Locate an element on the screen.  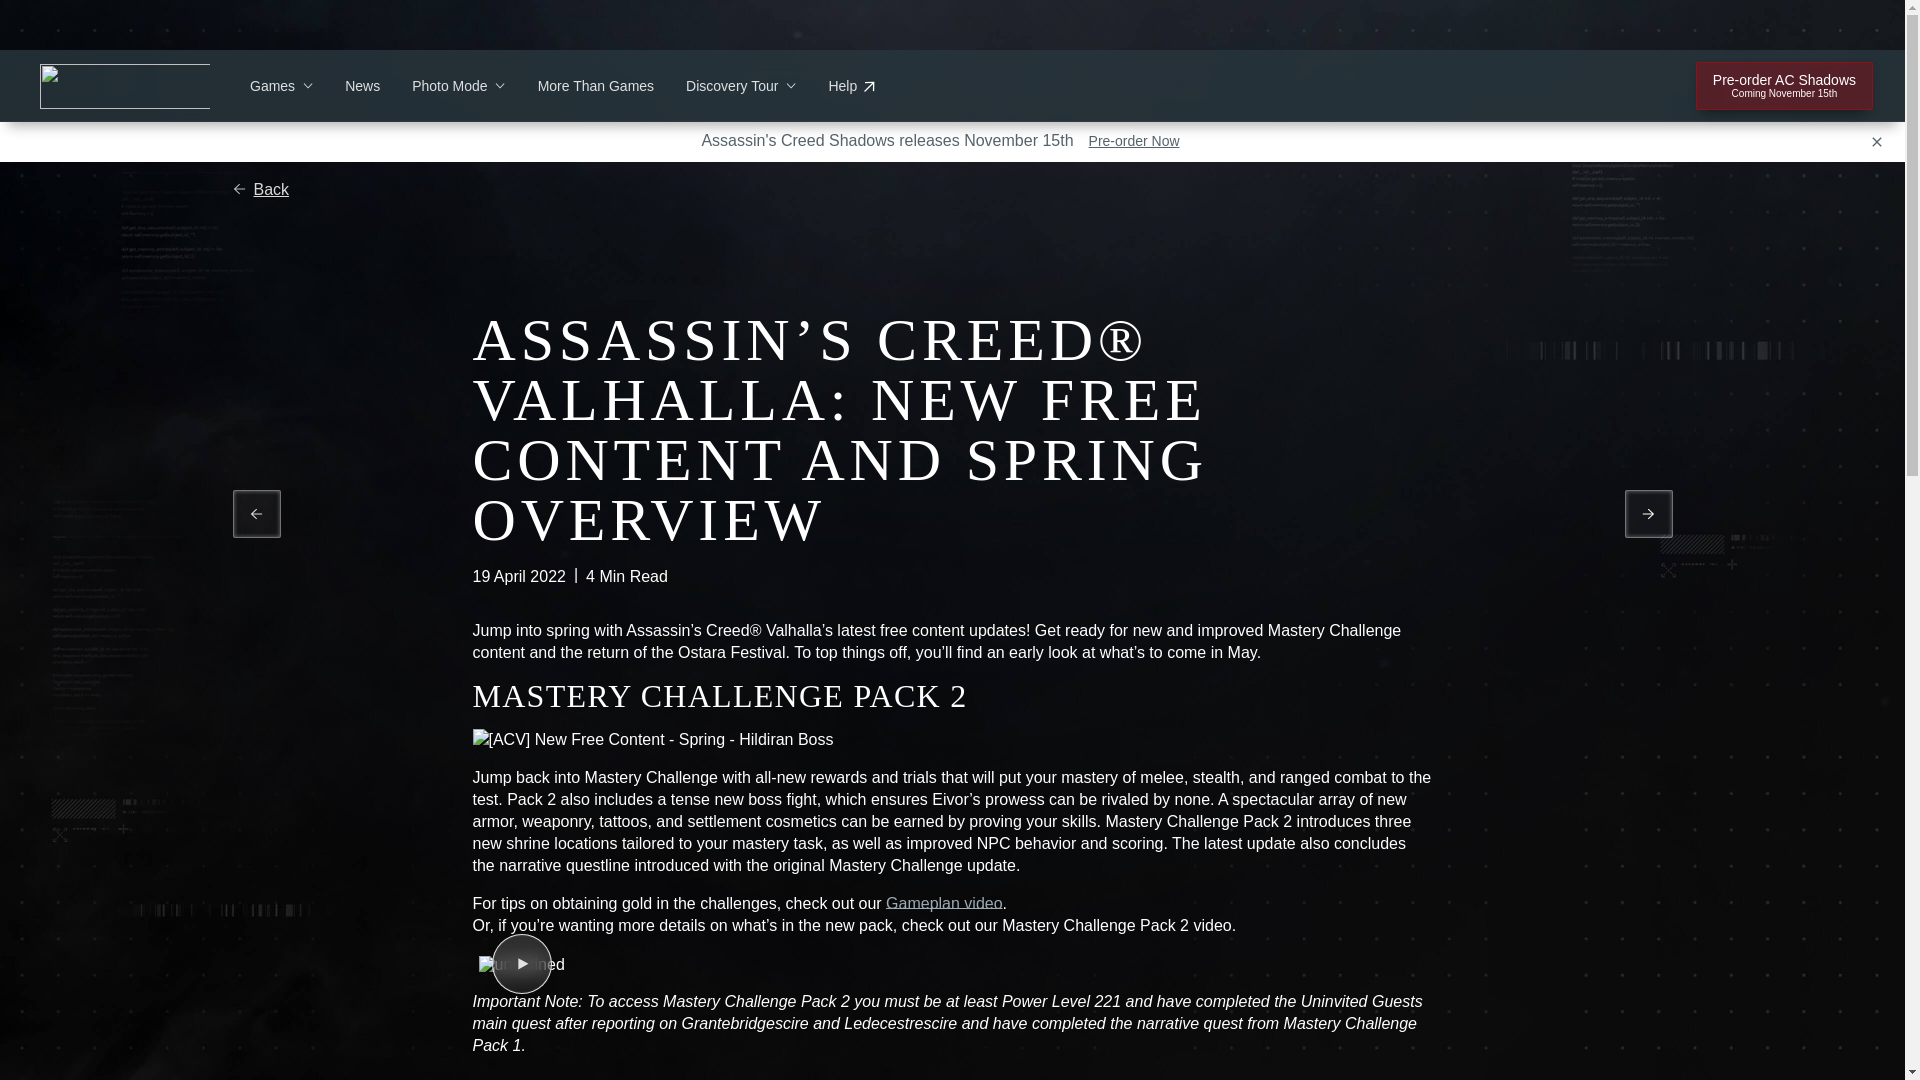
Photo Mode is located at coordinates (459, 86).